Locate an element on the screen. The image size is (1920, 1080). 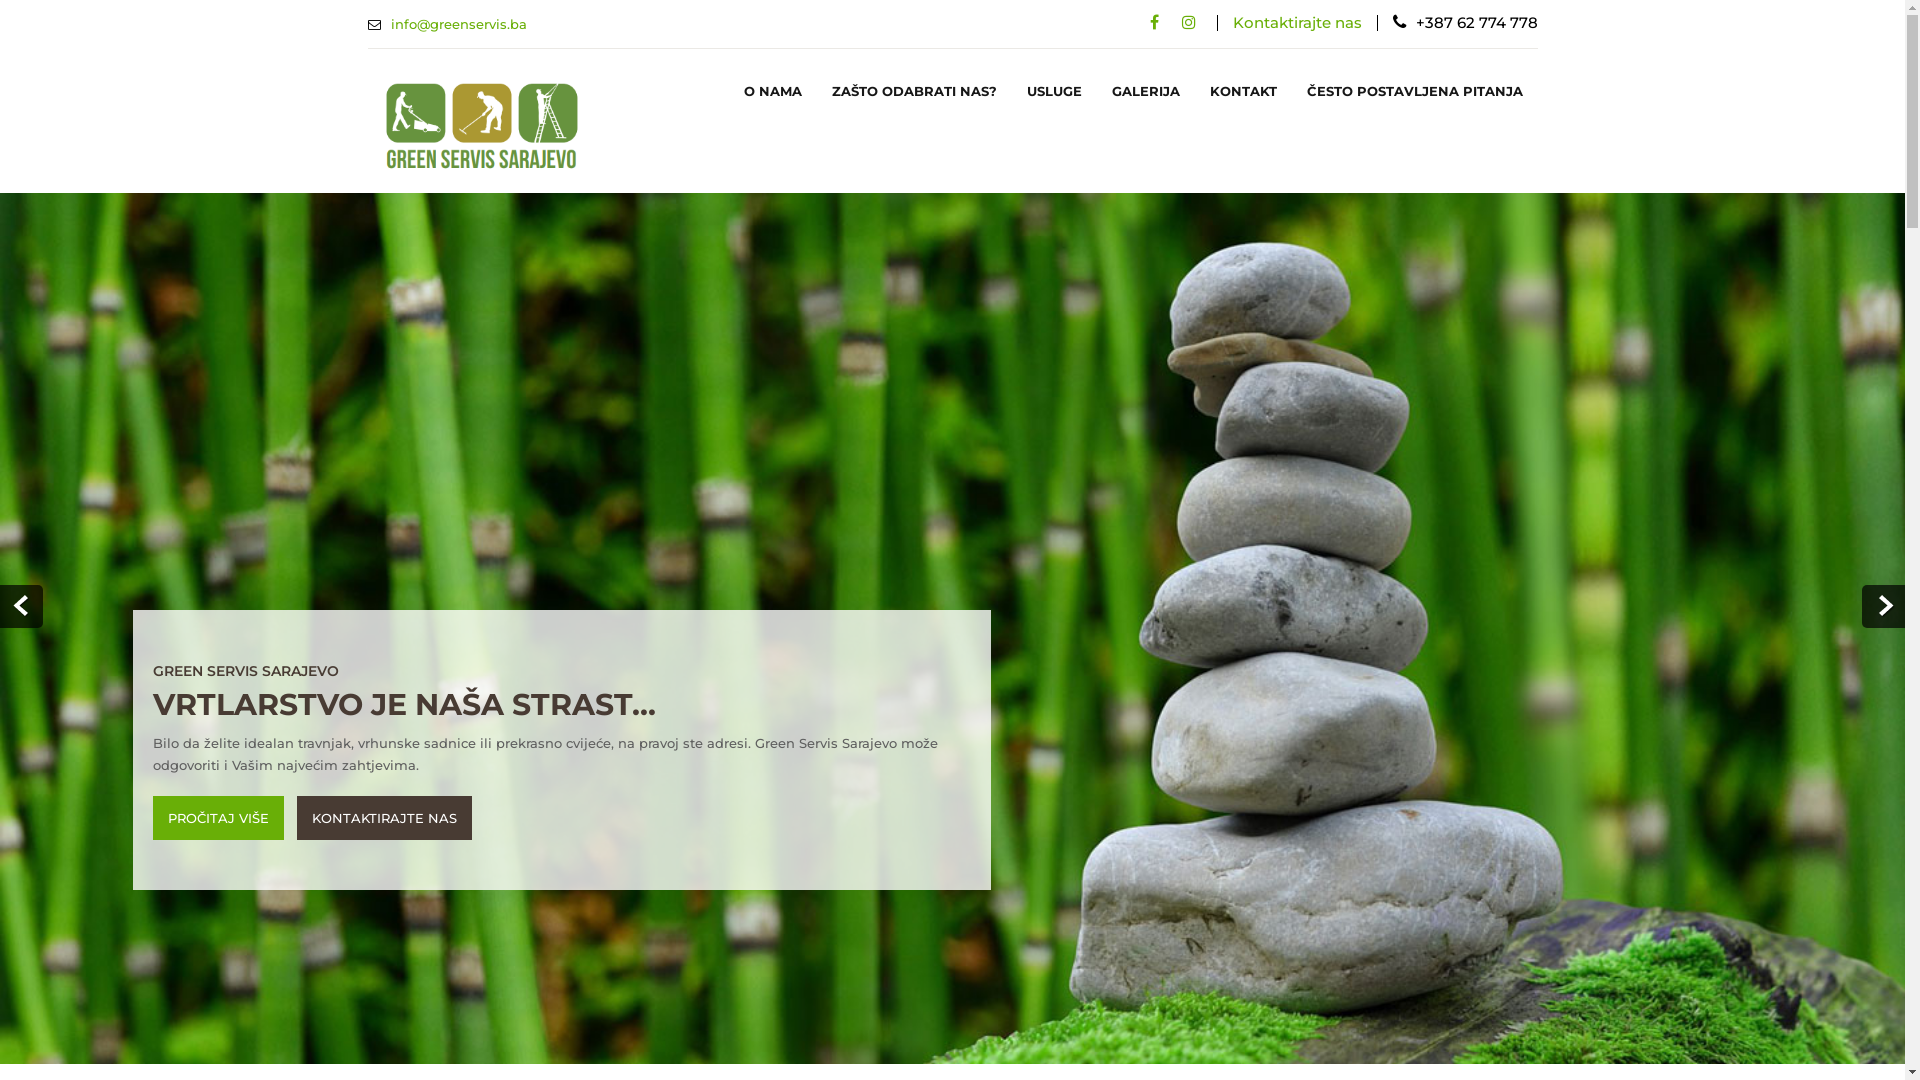
Kontaktirajte nas is located at coordinates (1296, 22).